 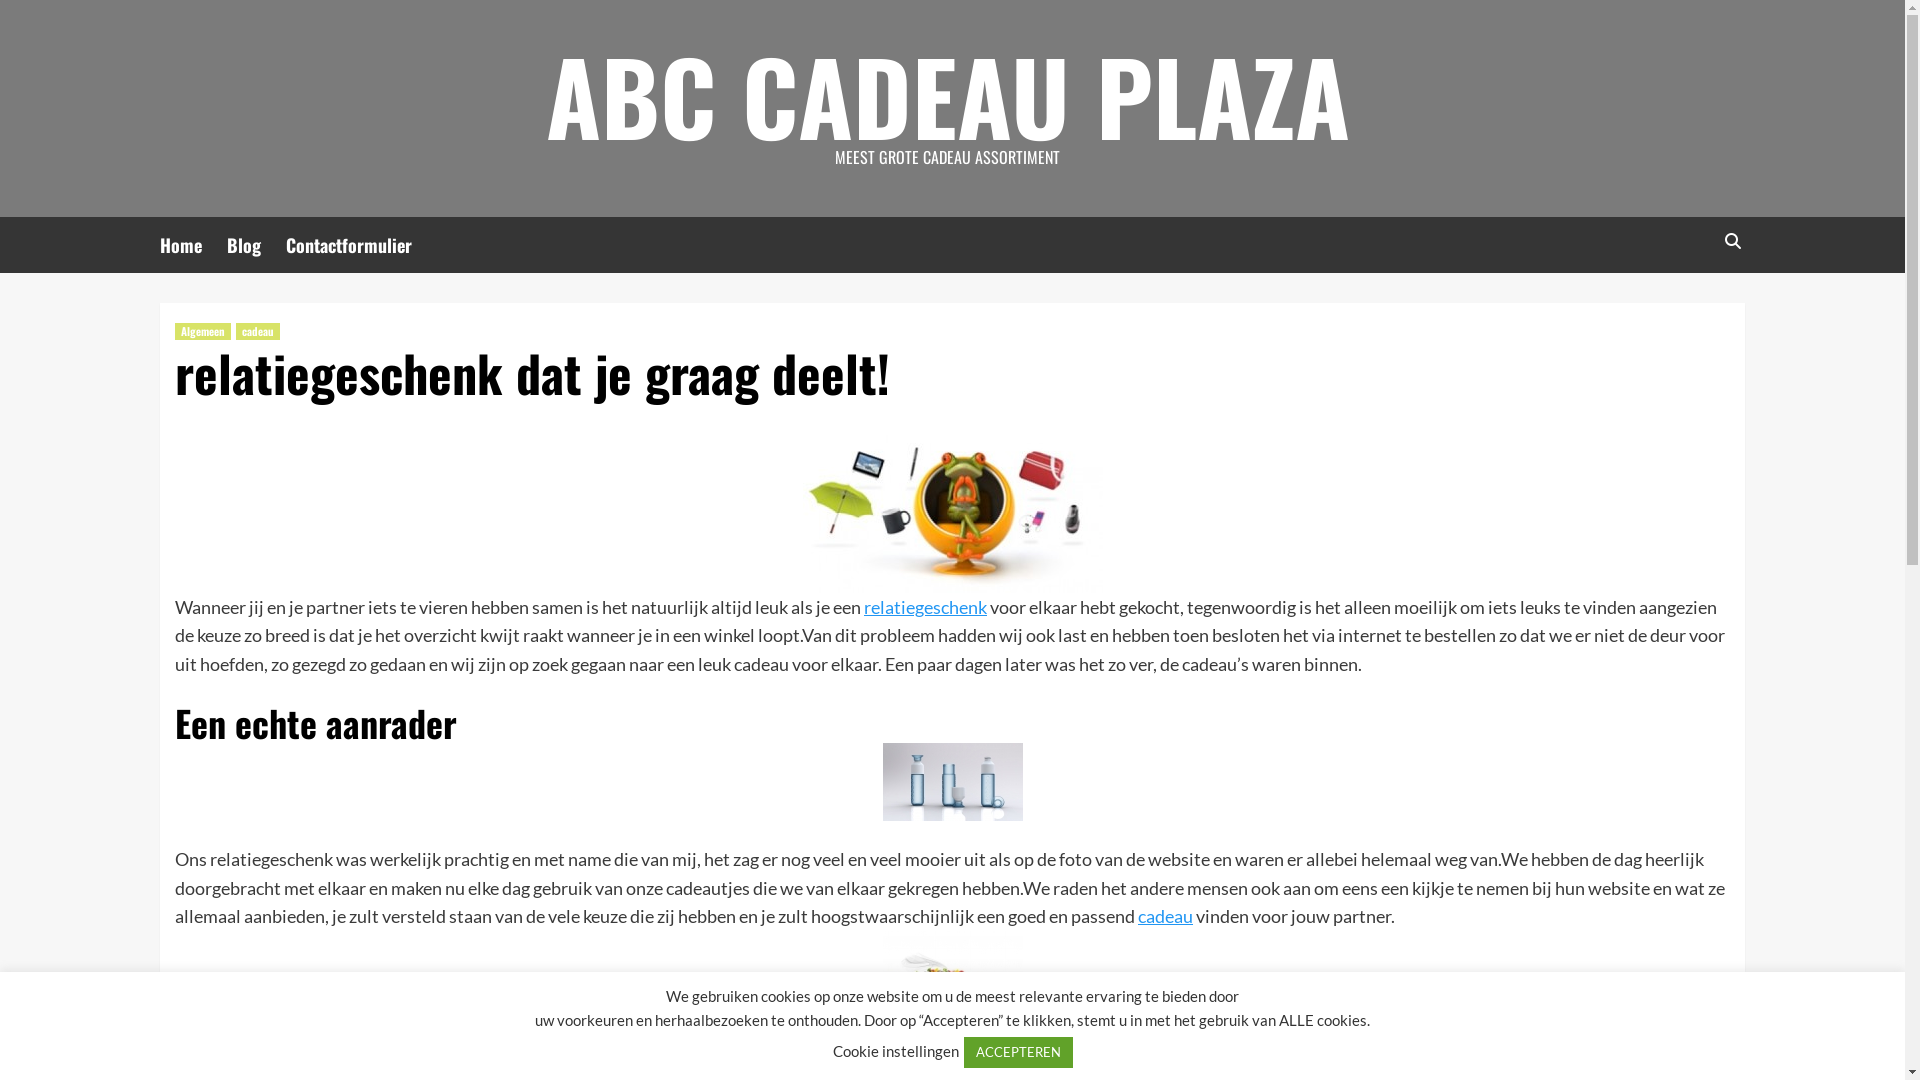 What do you see at coordinates (203, 332) in the screenshot?
I see `Algemeen` at bounding box center [203, 332].